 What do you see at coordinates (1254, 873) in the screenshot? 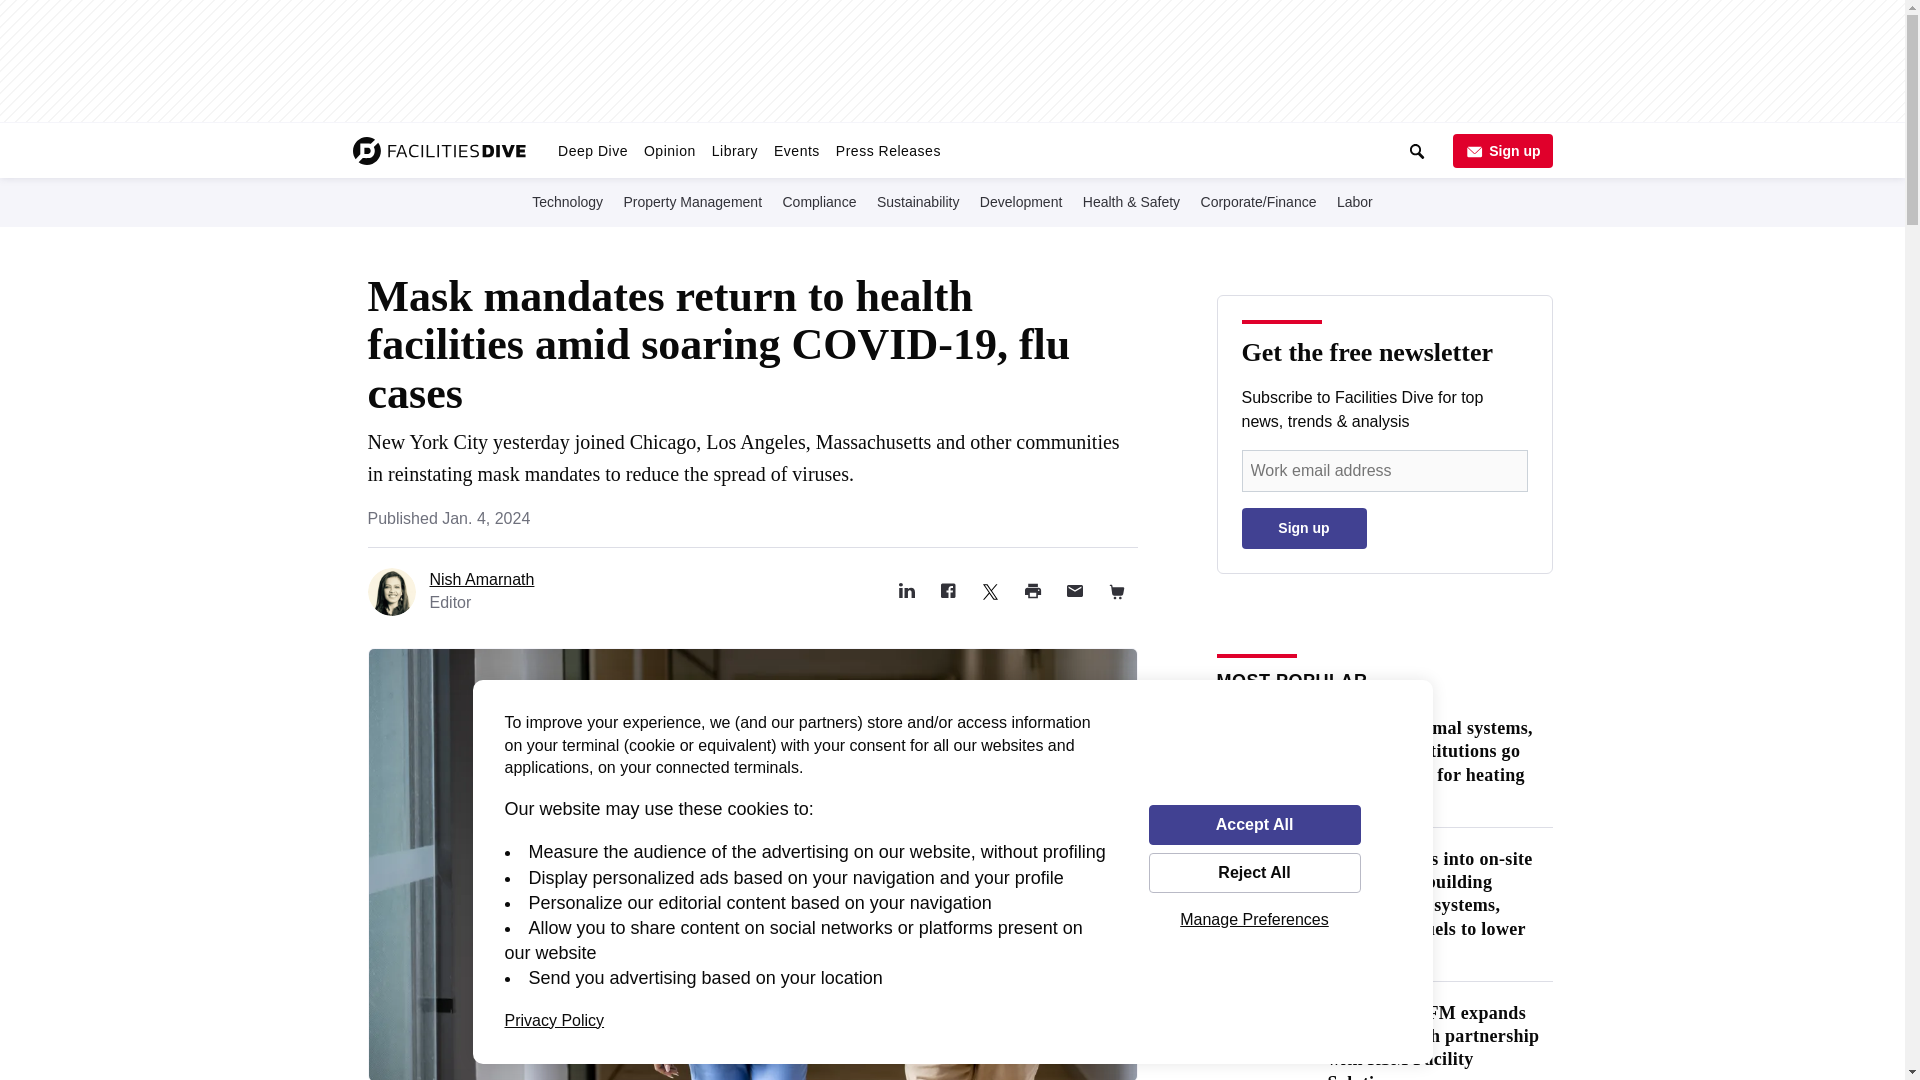
I see `Reject All` at bounding box center [1254, 873].